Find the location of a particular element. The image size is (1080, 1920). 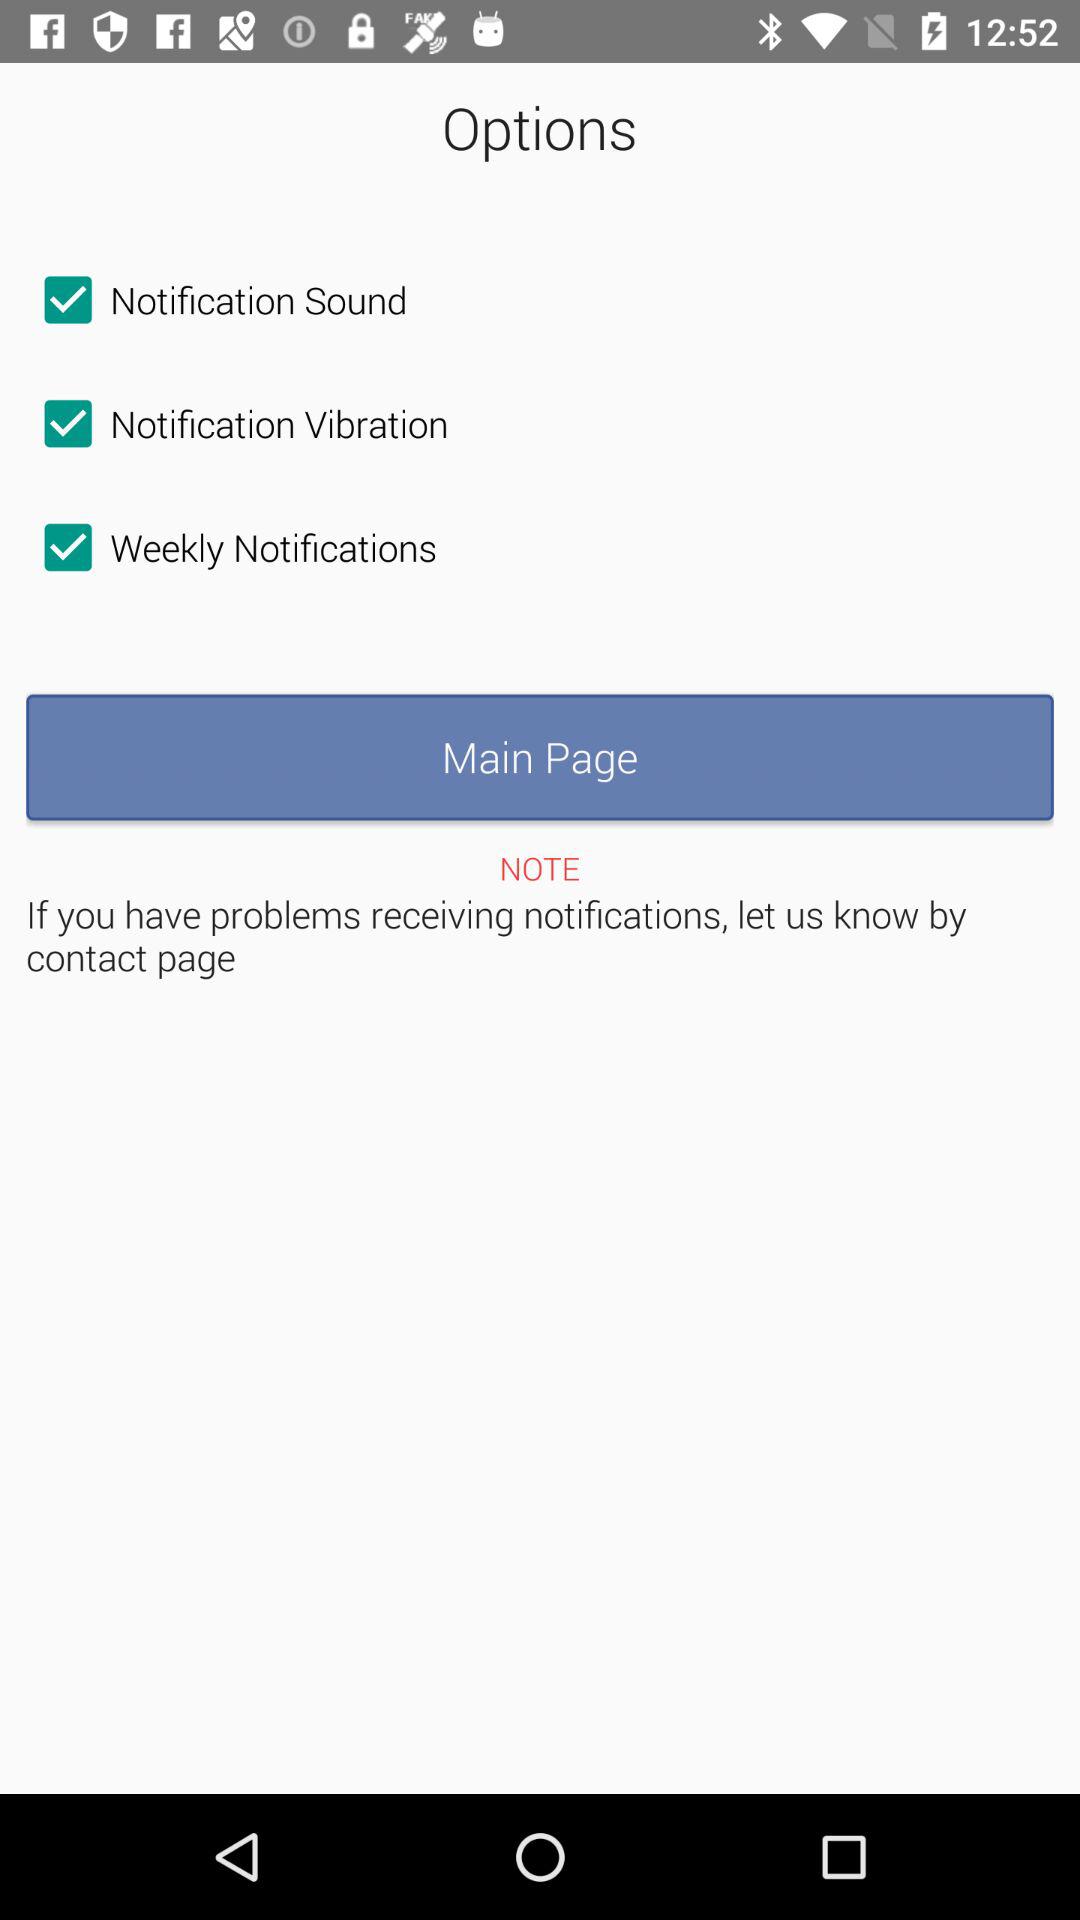

turn on the checkbox below the notification vibration checkbox is located at coordinates (232, 547).